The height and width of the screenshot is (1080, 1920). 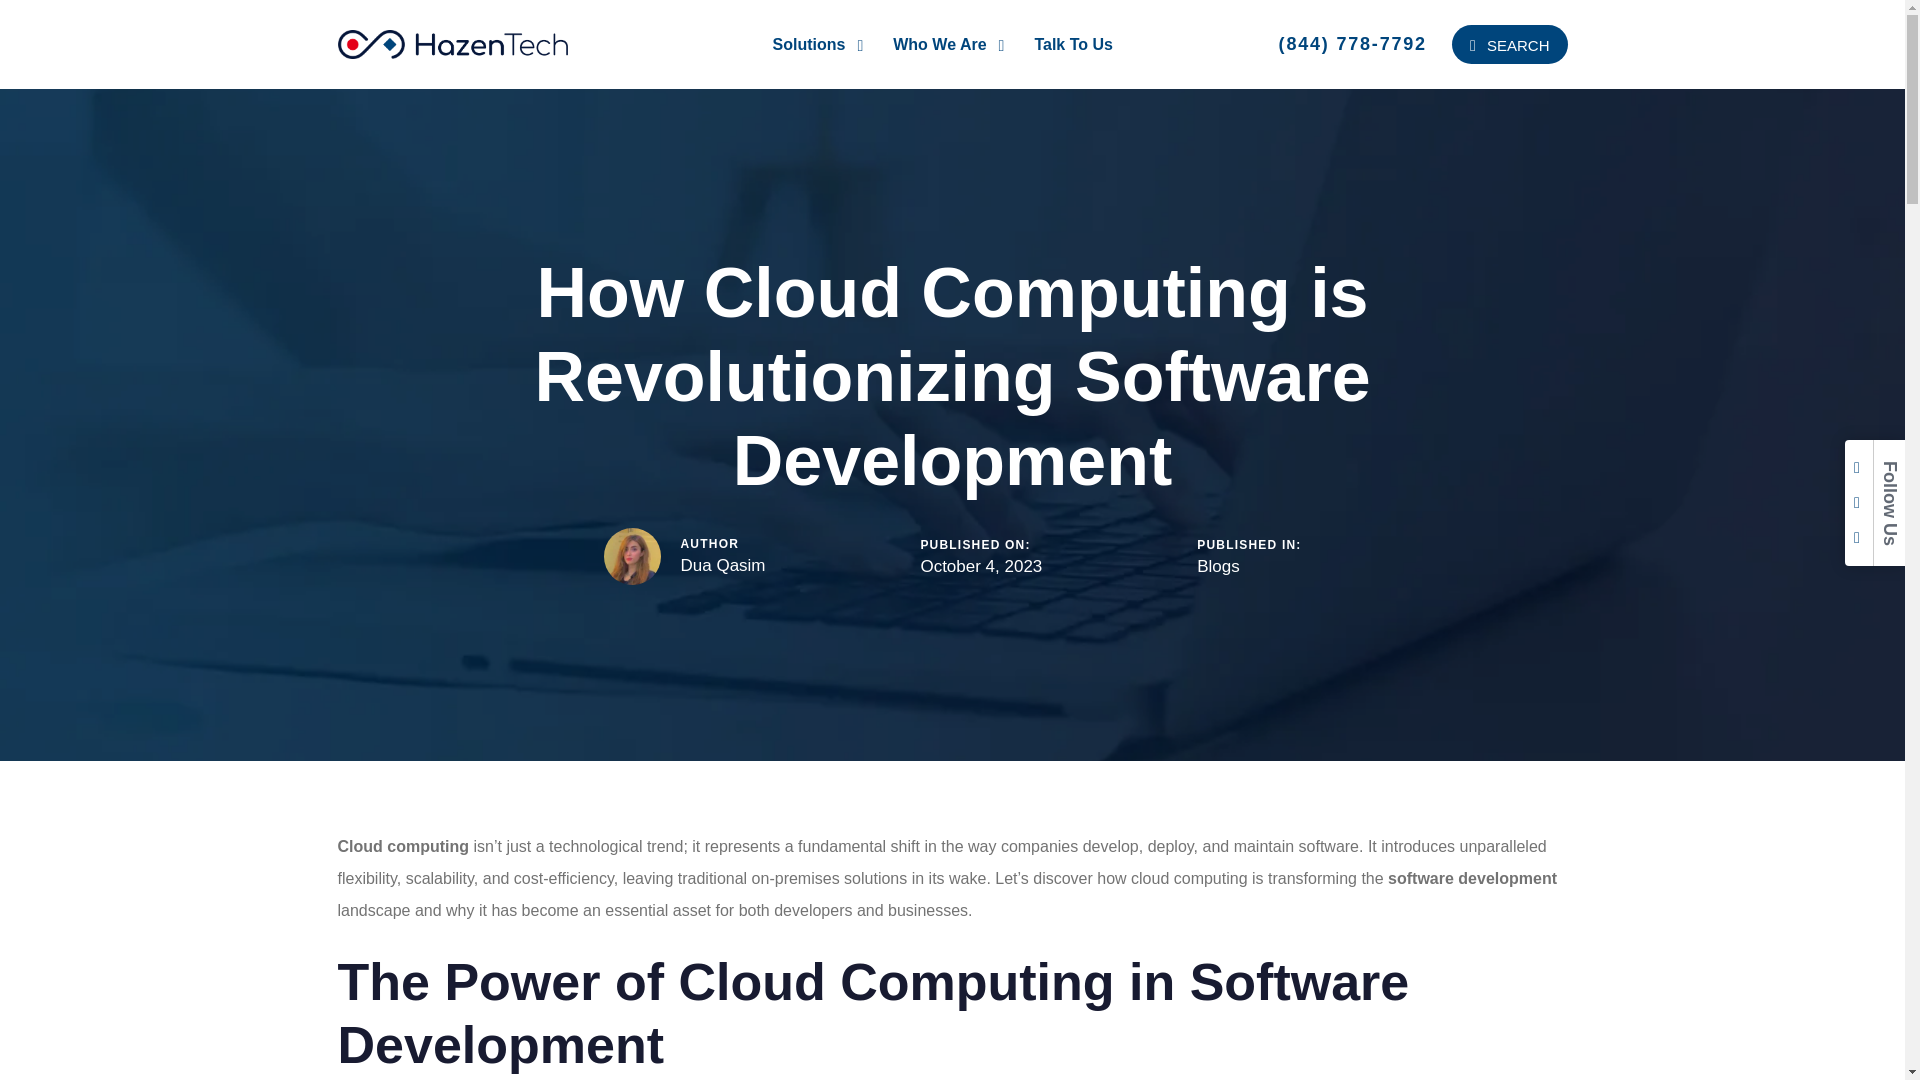 I want to click on Solutions, so click(x=818, y=44).